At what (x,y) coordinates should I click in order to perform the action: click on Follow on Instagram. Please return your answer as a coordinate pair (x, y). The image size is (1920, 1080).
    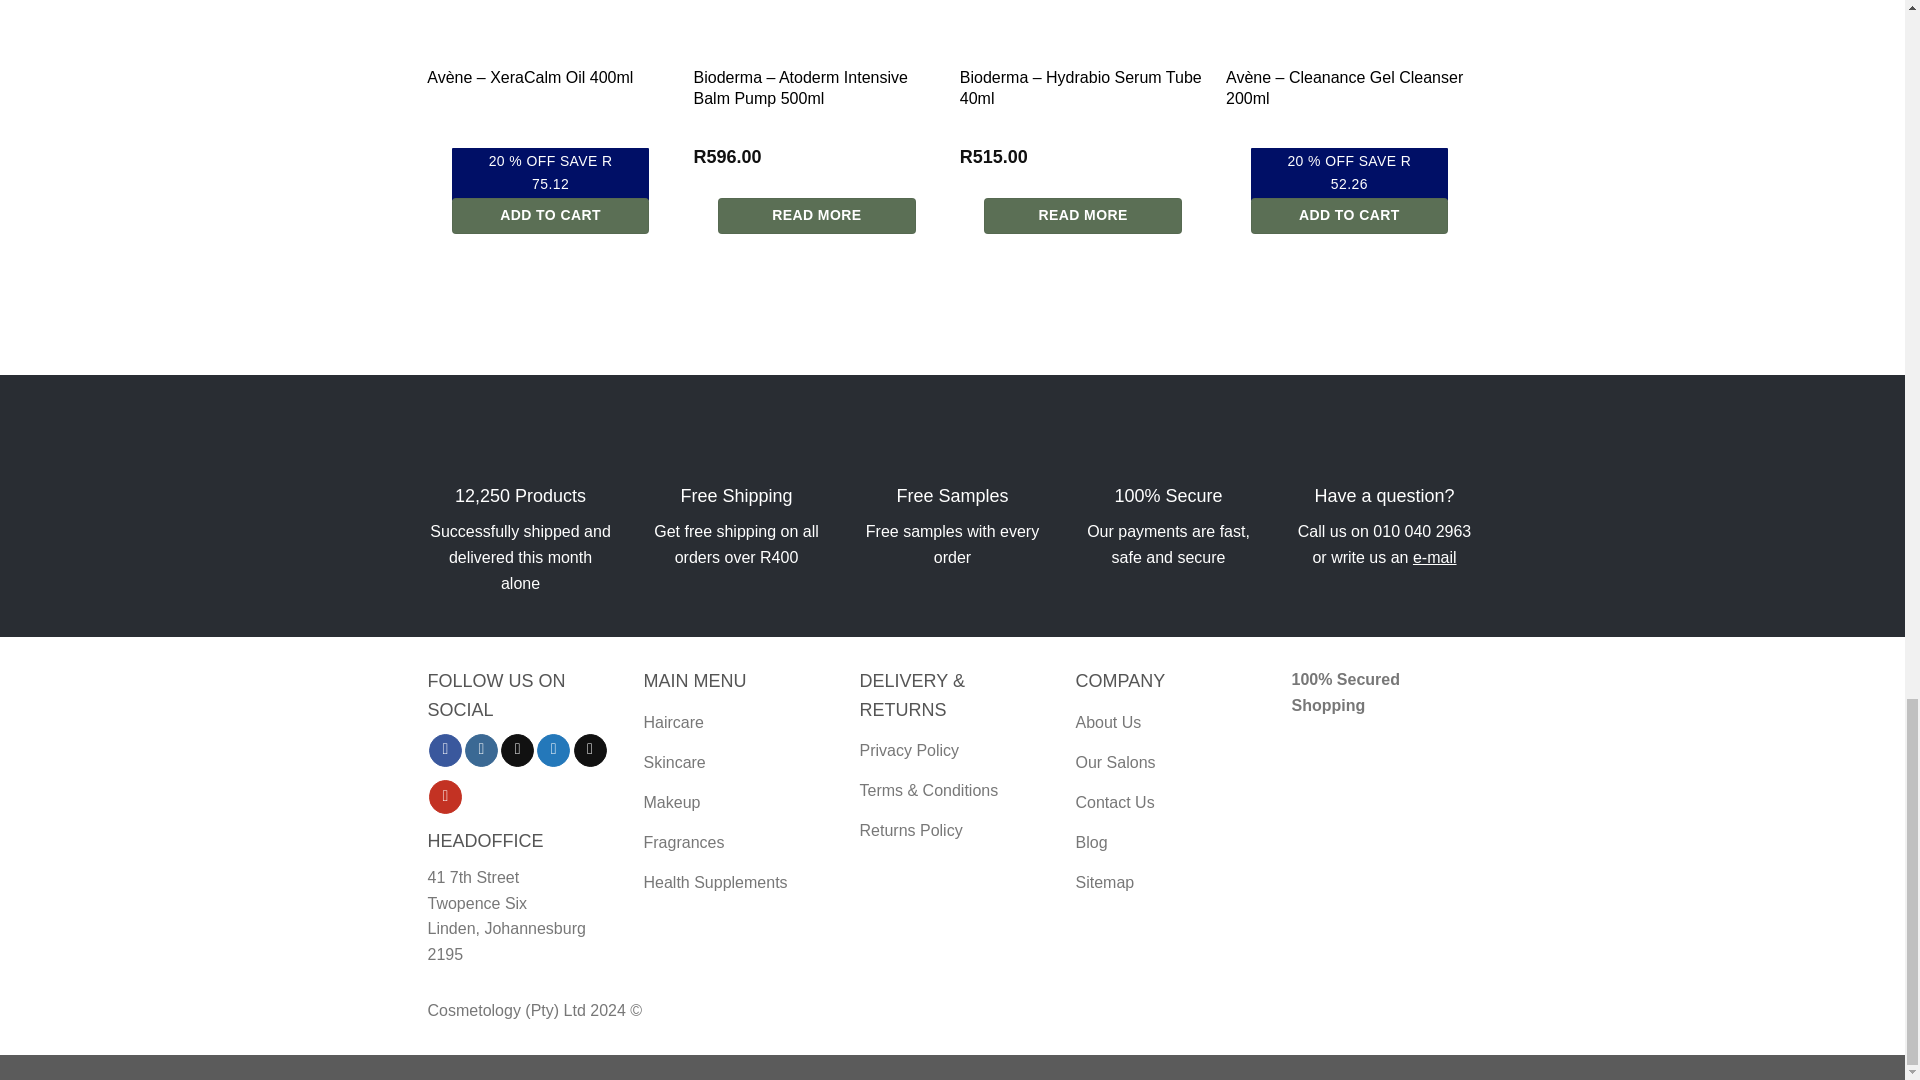
    Looking at the image, I should click on (480, 750).